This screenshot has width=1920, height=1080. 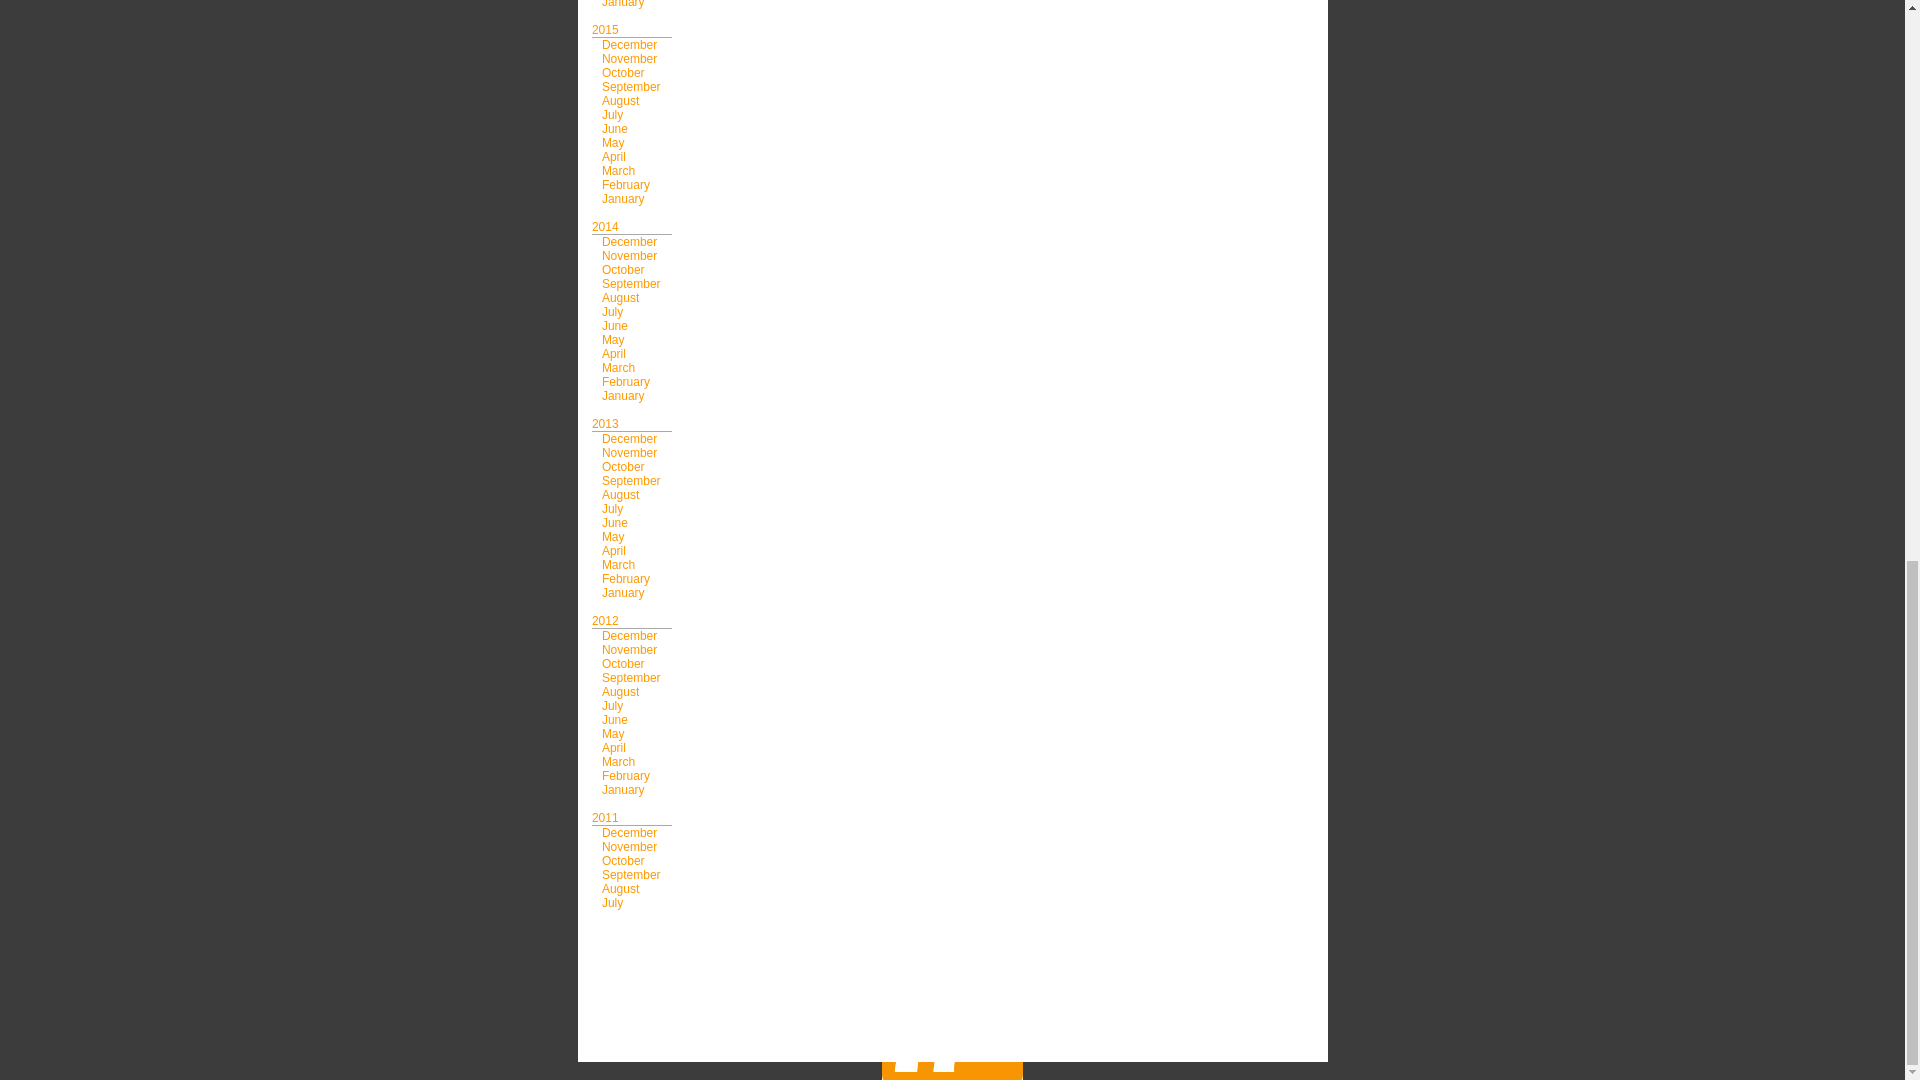 I want to click on August, so click(x=620, y=100).